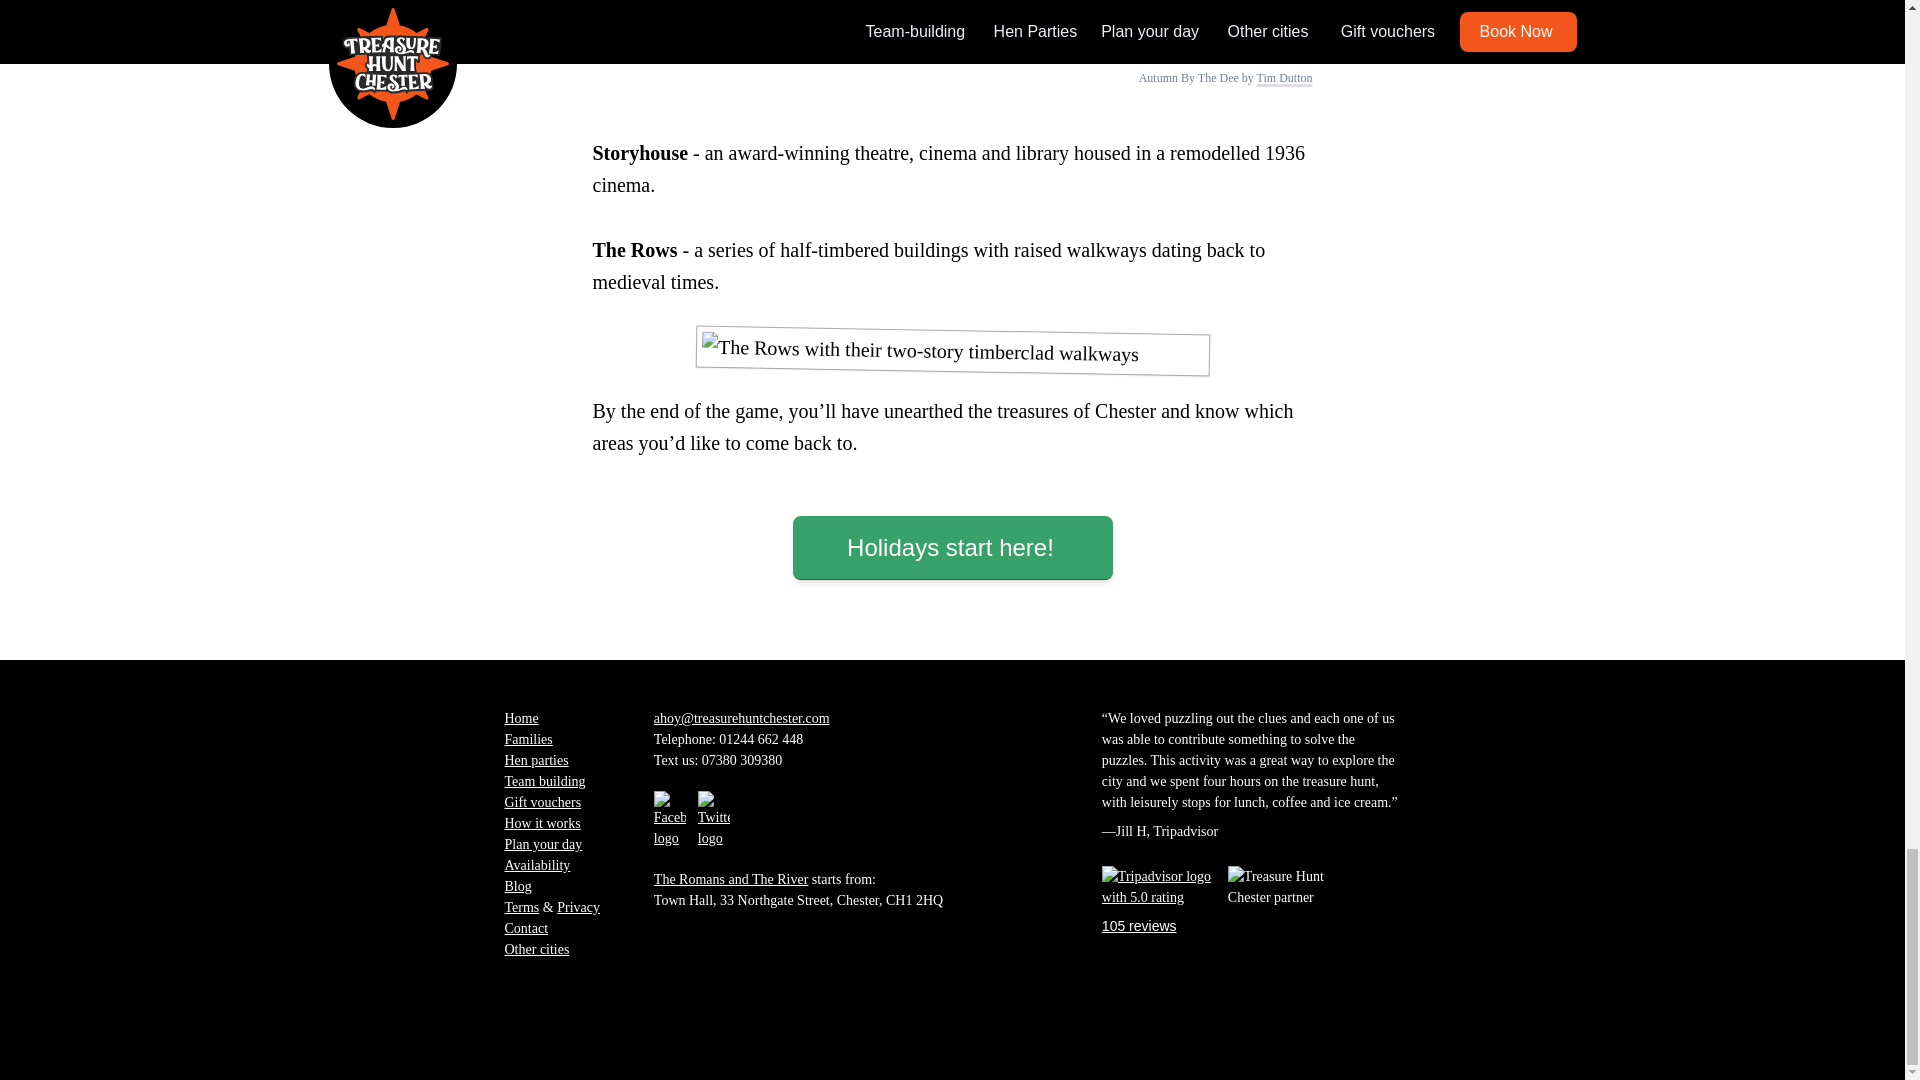 The width and height of the screenshot is (1920, 1080). Describe the element at coordinates (521, 906) in the screenshot. I see `Terms` at that location.